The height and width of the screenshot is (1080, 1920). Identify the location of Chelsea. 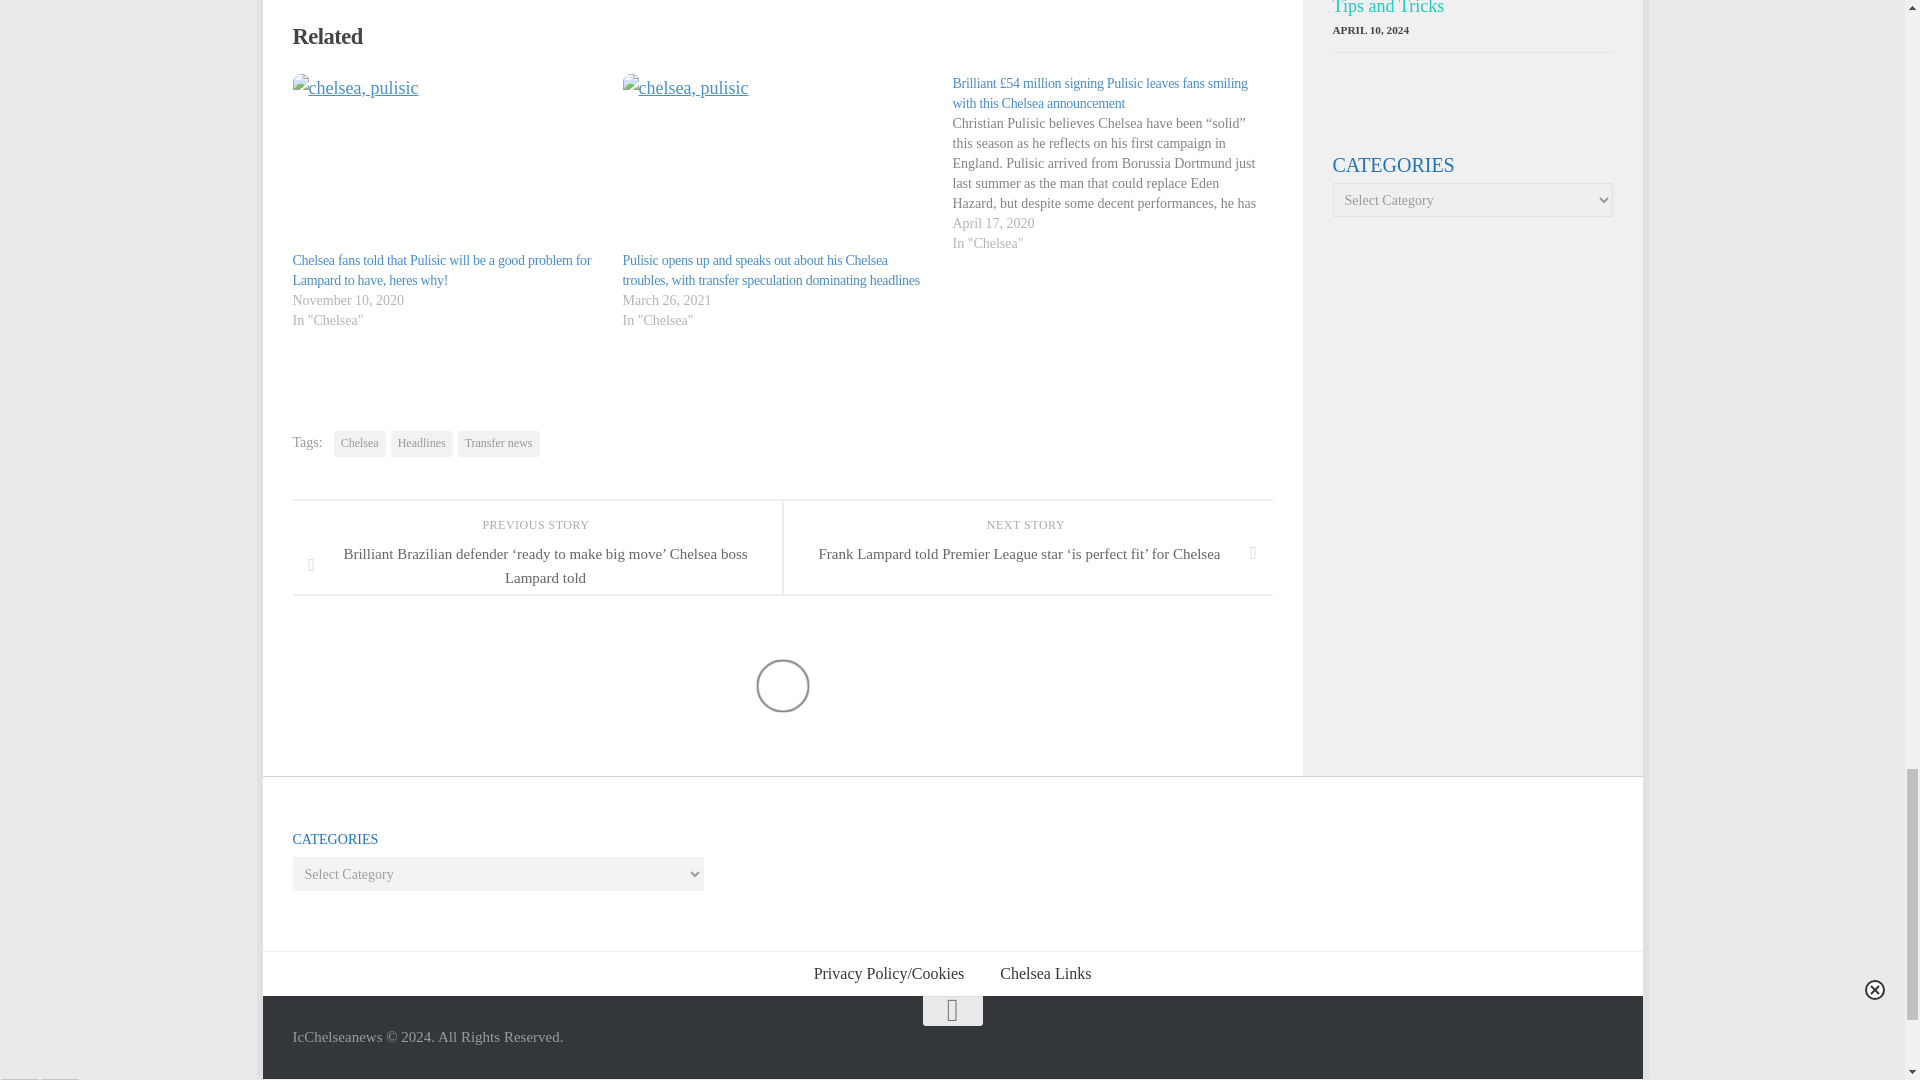
(360, 443).